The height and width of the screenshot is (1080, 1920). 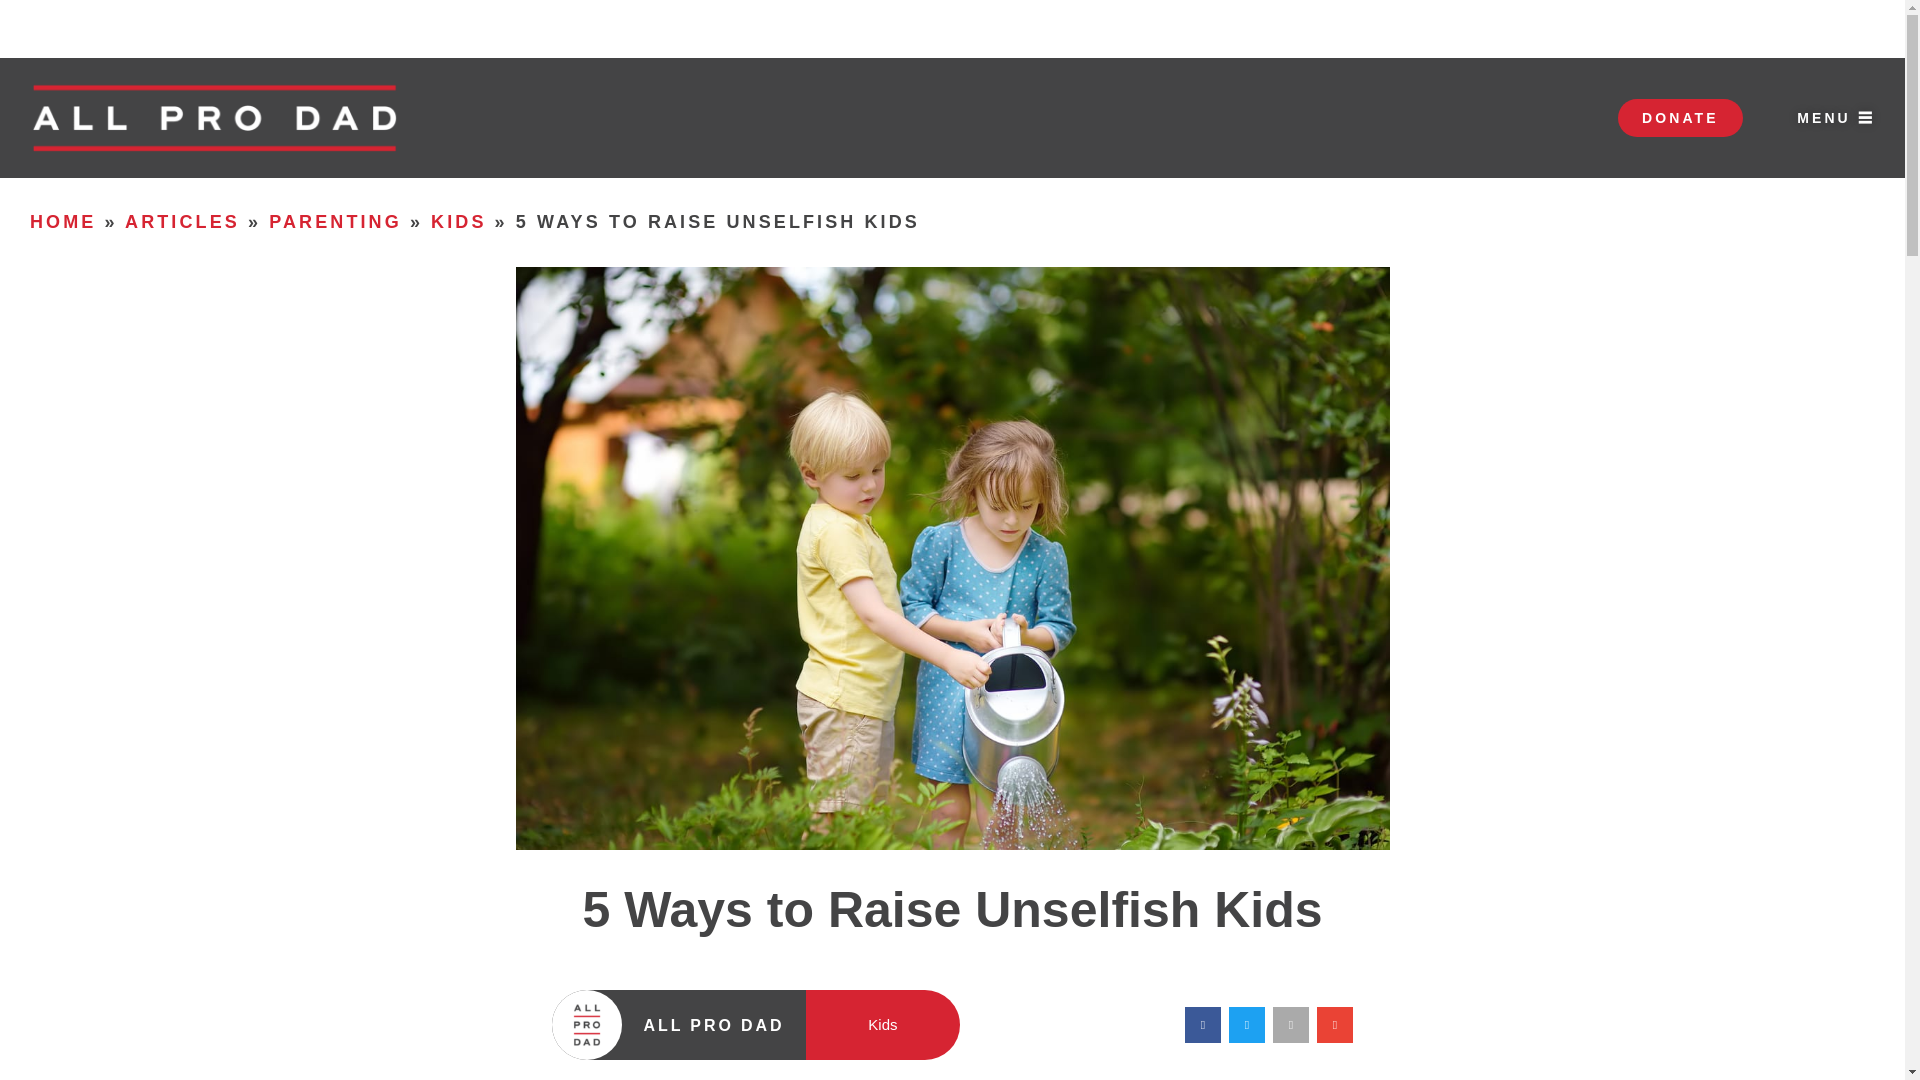 I want to click on KIDS, so click(x=458, y=222).